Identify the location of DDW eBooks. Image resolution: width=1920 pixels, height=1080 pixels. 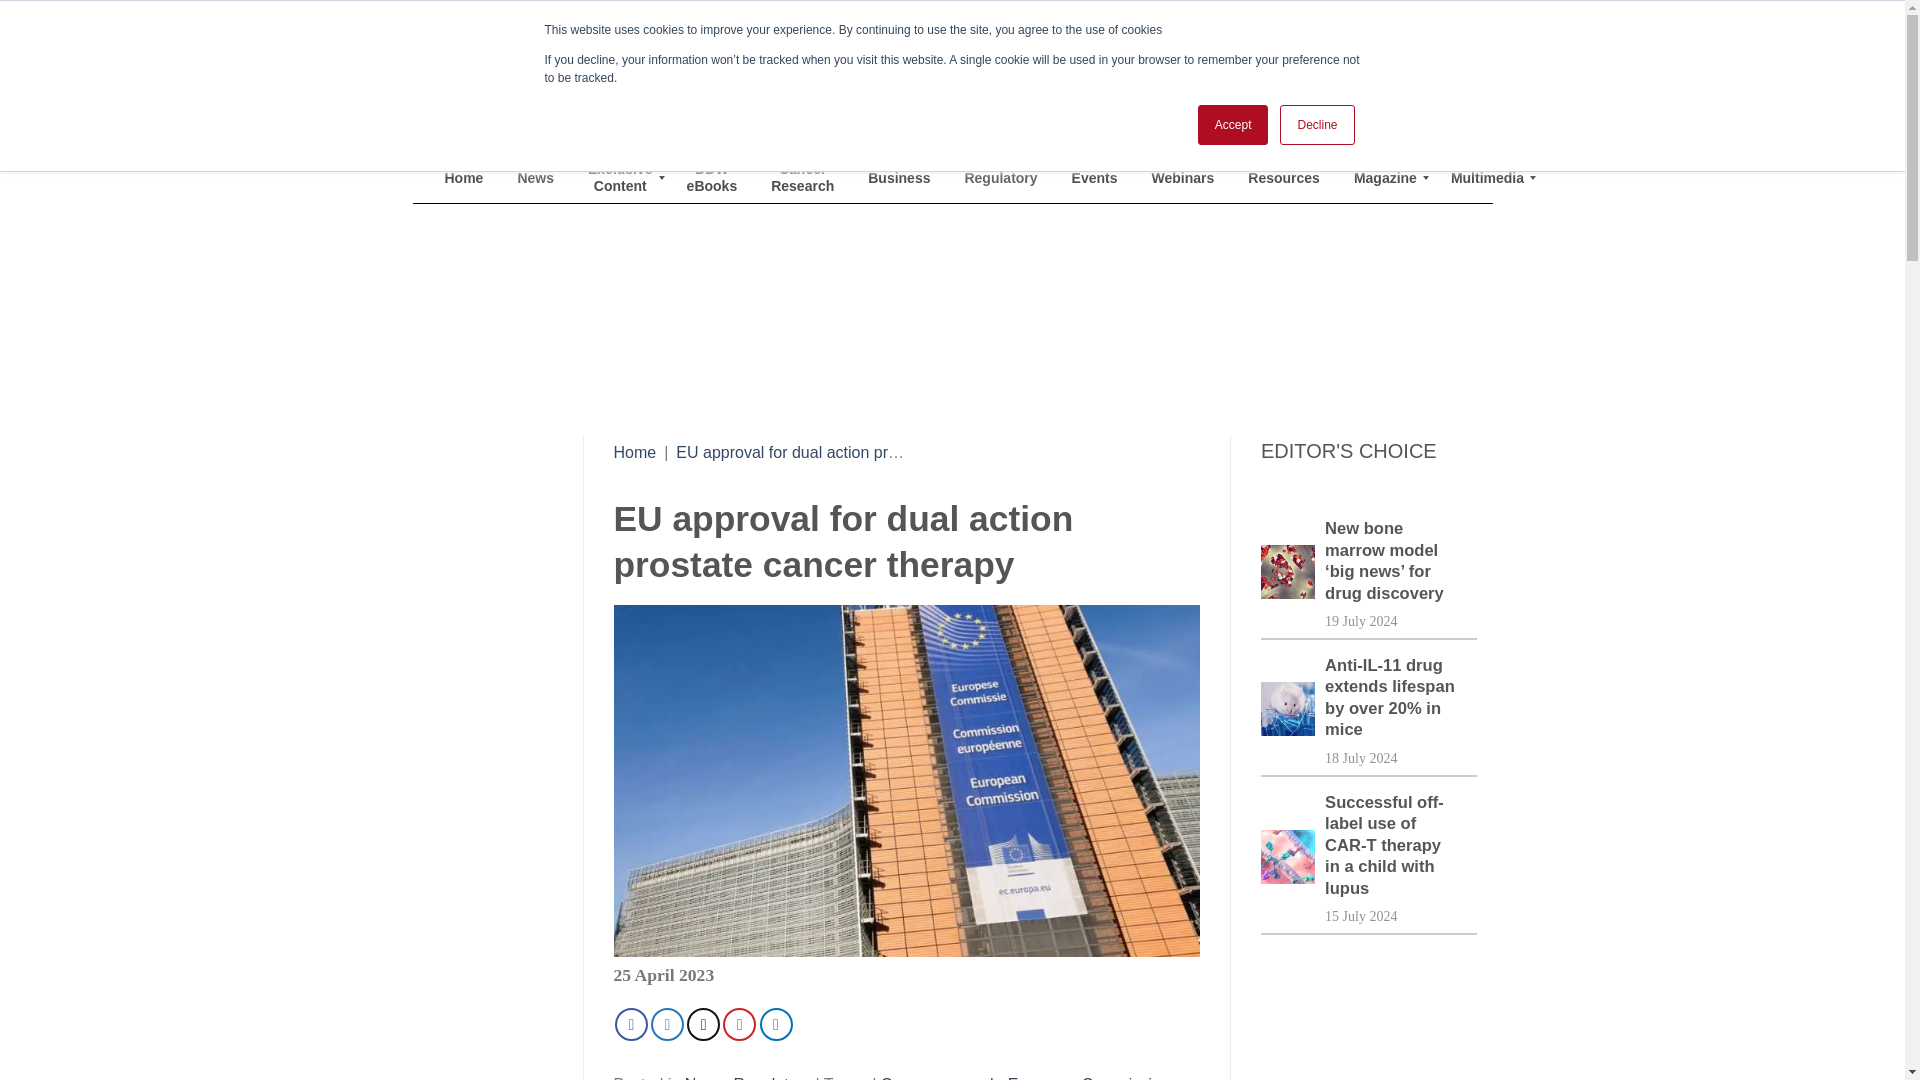
(712, 178).